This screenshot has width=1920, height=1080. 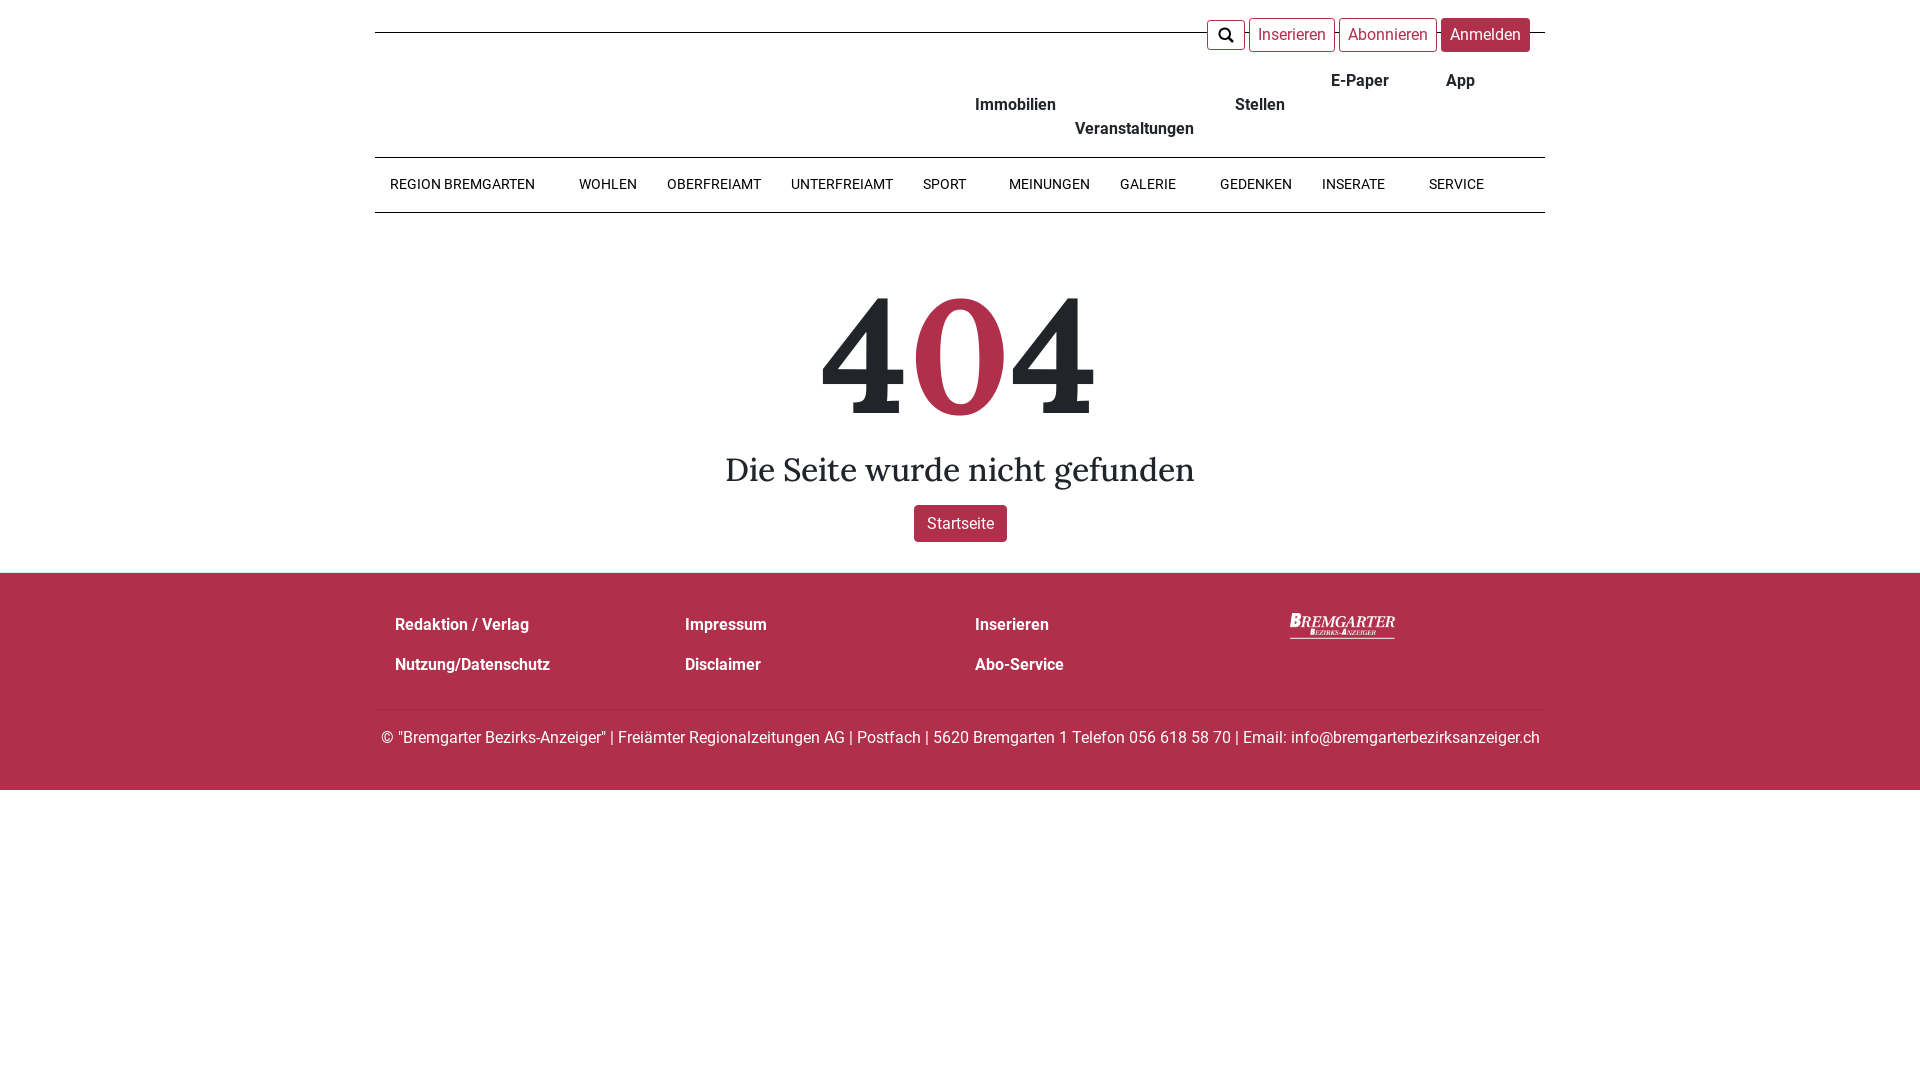 What do you see at coordinates (723, 664) in the screenshot?
I see `Disclaimer` at bounding box center [723, 664].